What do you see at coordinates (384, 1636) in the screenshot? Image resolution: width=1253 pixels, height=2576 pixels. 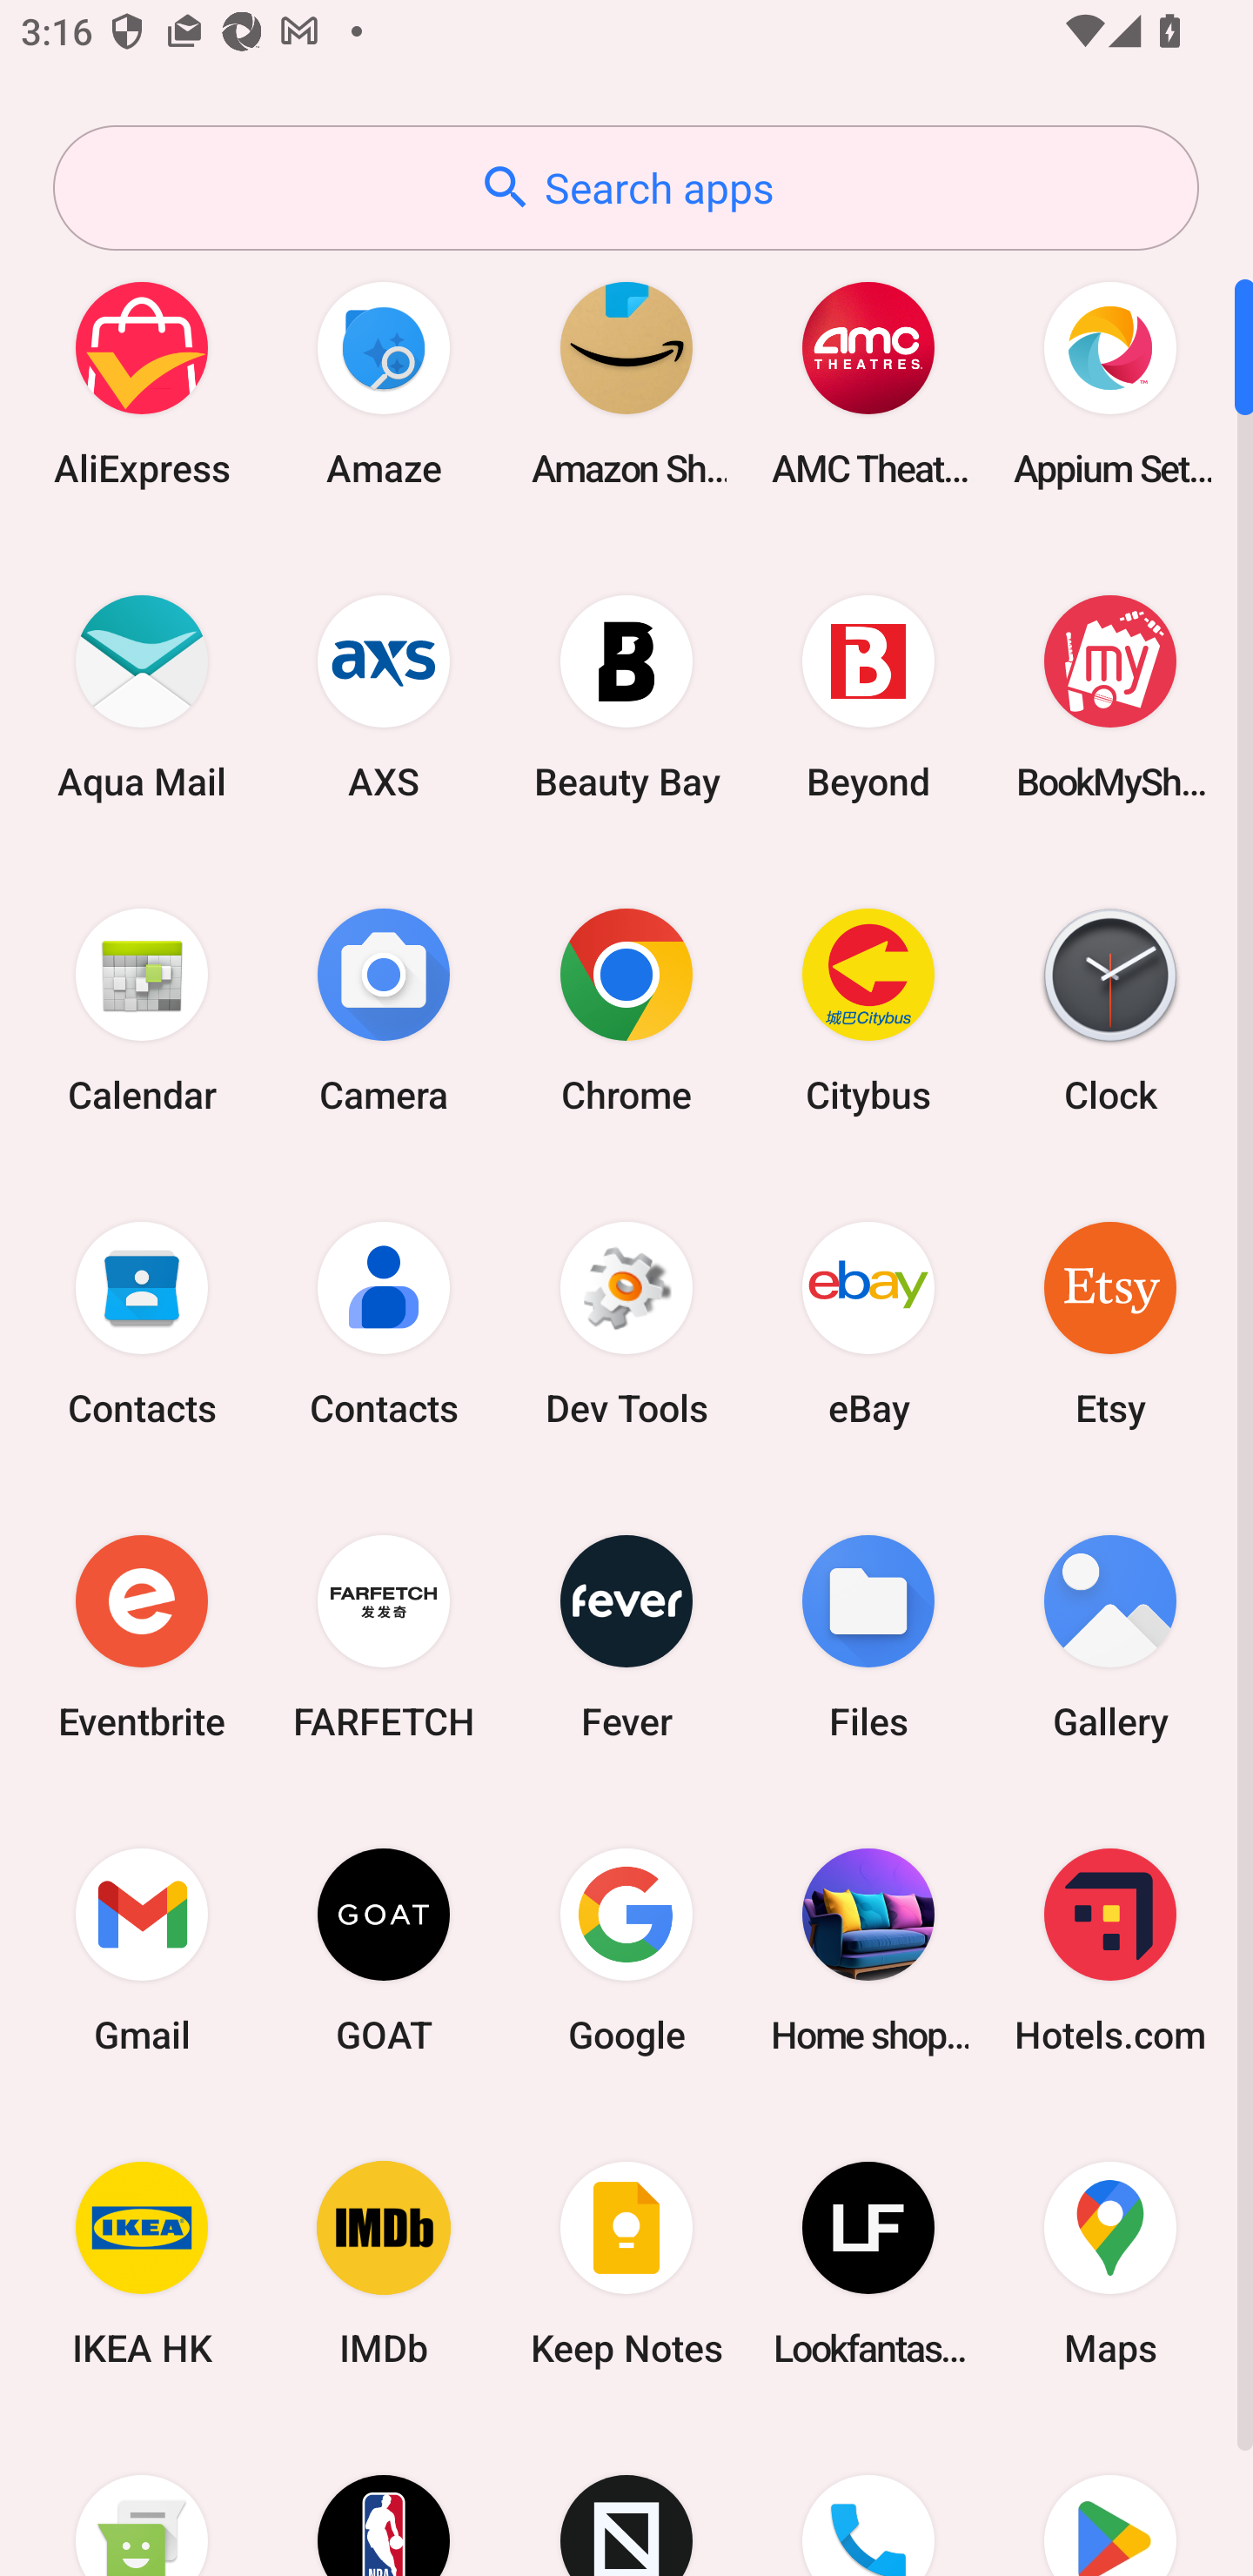 I see `FARFETCH` at bounding box center [384, 1636].